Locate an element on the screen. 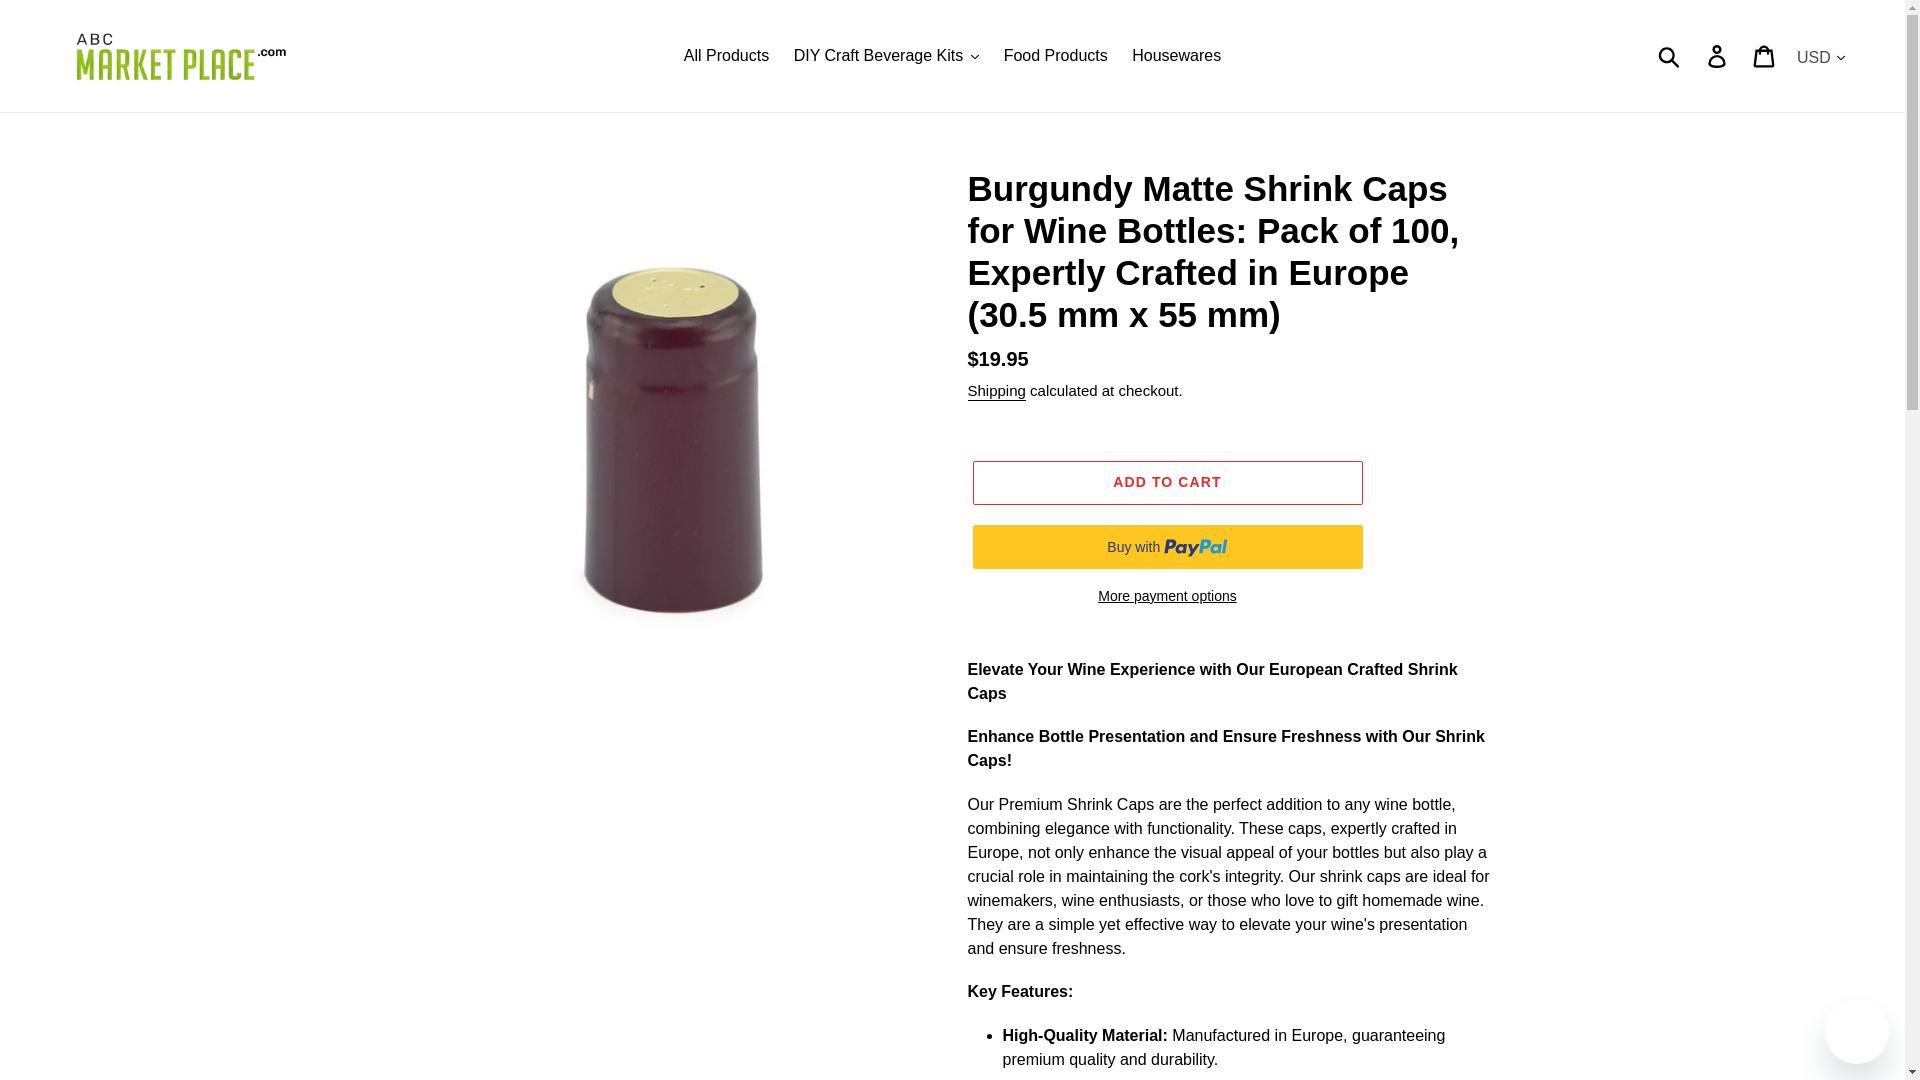  Shipping is located at coordinates (996, 391).